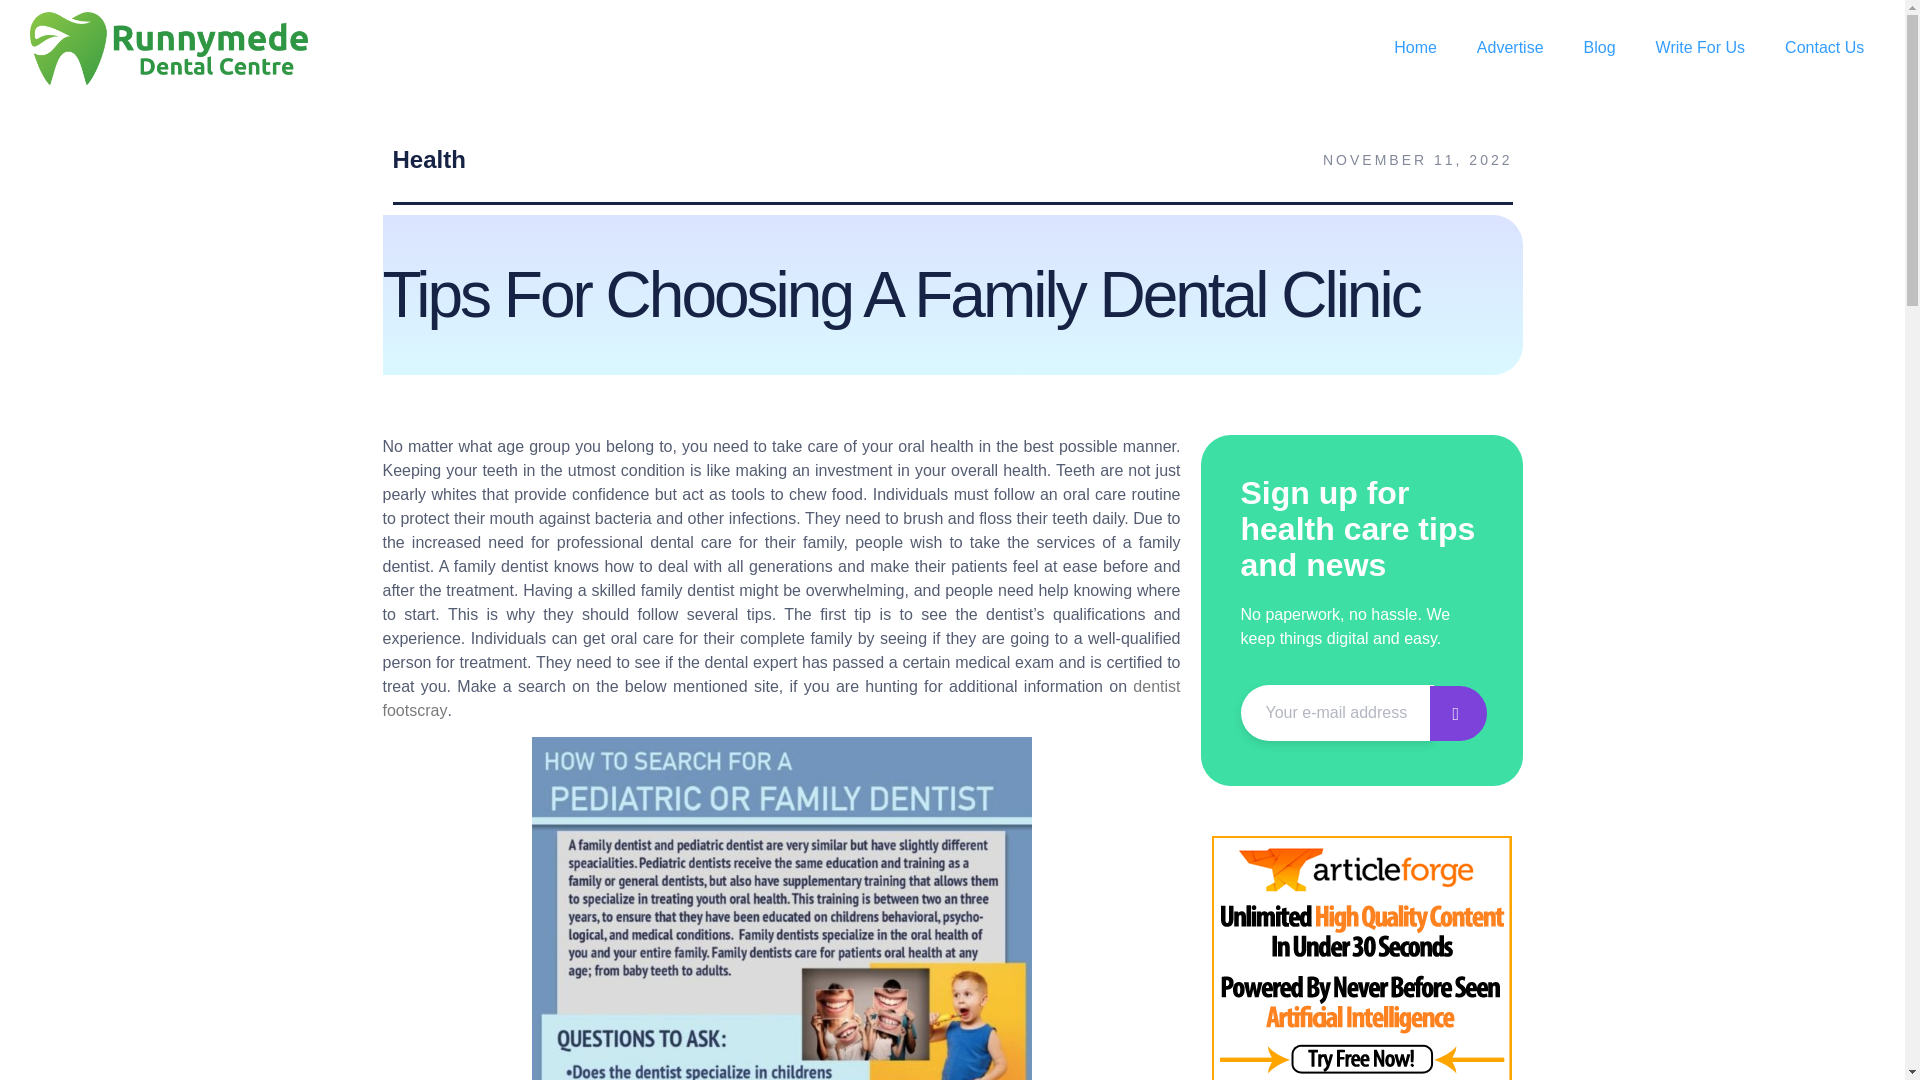 The width and height of the screenshot is (1920, 1080). I want to click on Contact Us, so click(1824, 48).